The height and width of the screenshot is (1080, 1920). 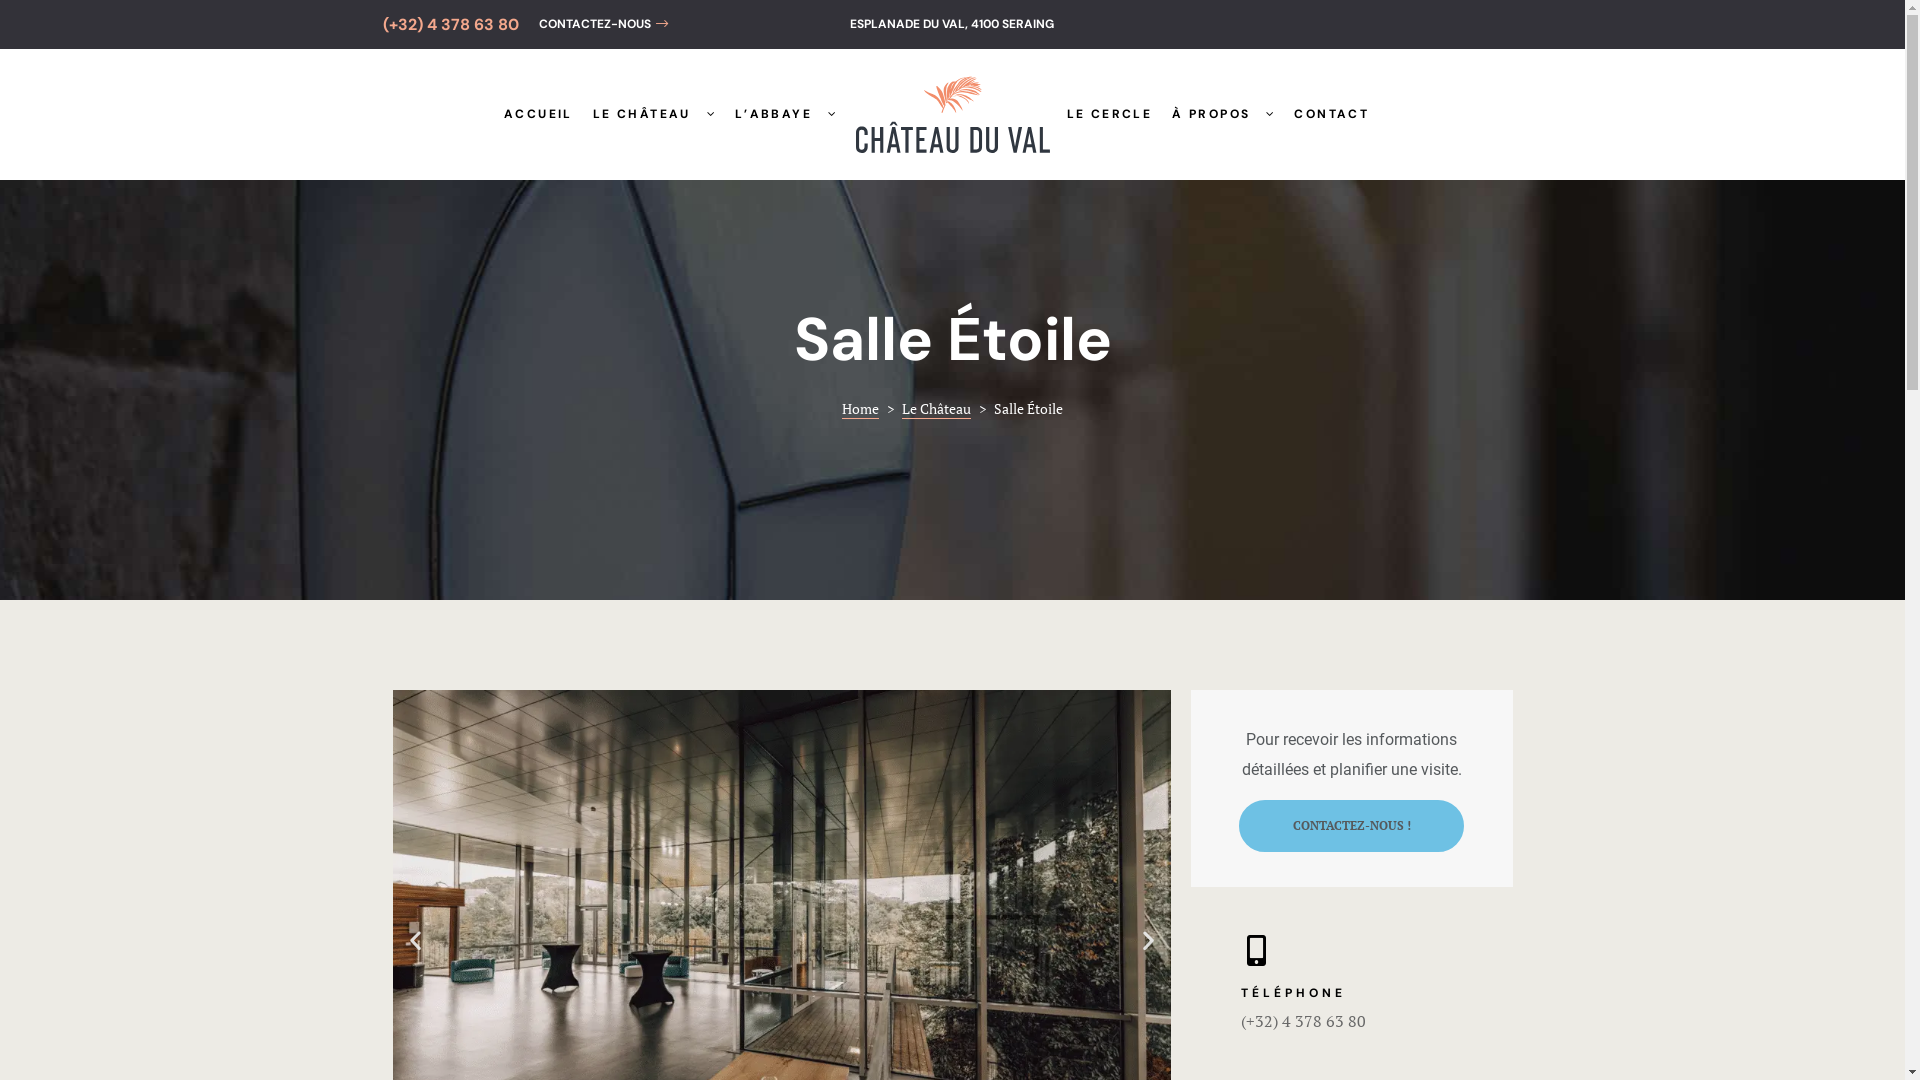 What do you see at coordinates (1109, 114) in the screenshot?
I see `LE CERCLE` at bounding box center [1109, 114].